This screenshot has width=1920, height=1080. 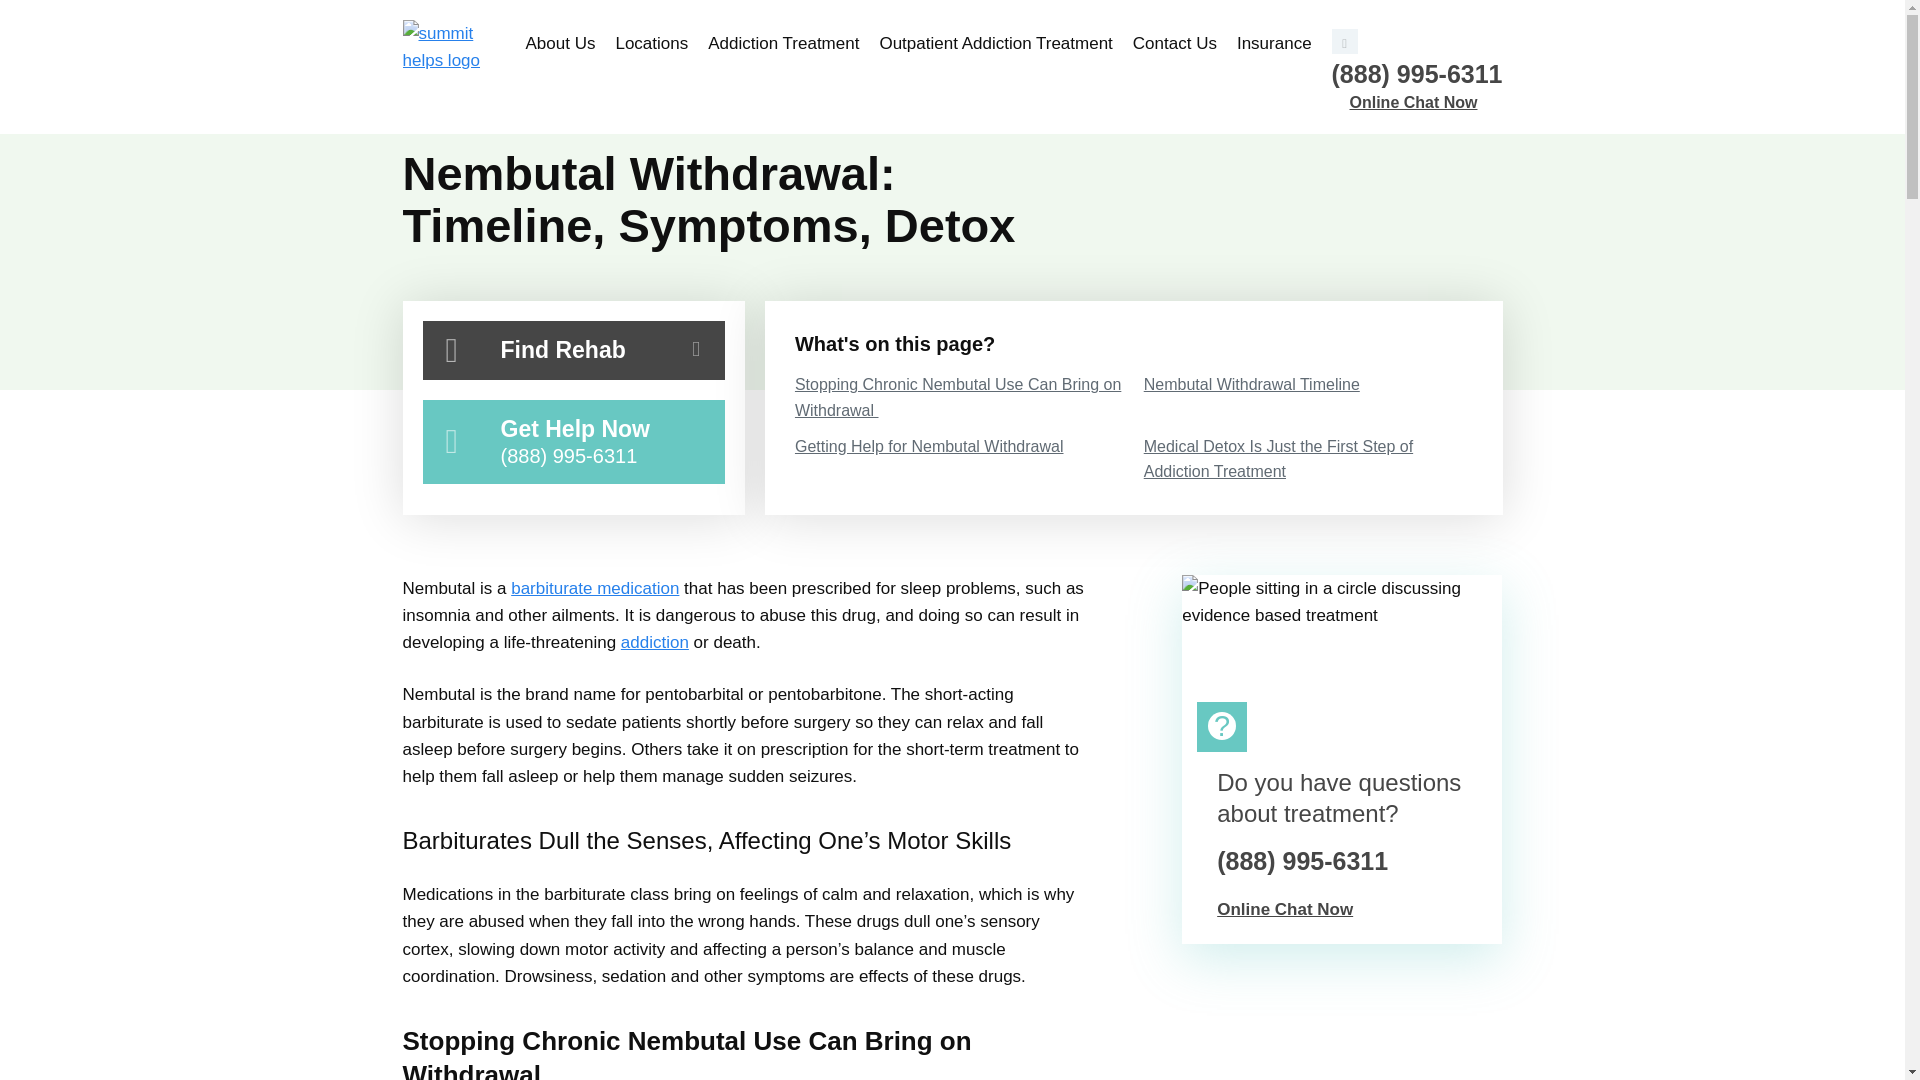 I want to click on Online Chat Now, so click(x=1426, y=102).